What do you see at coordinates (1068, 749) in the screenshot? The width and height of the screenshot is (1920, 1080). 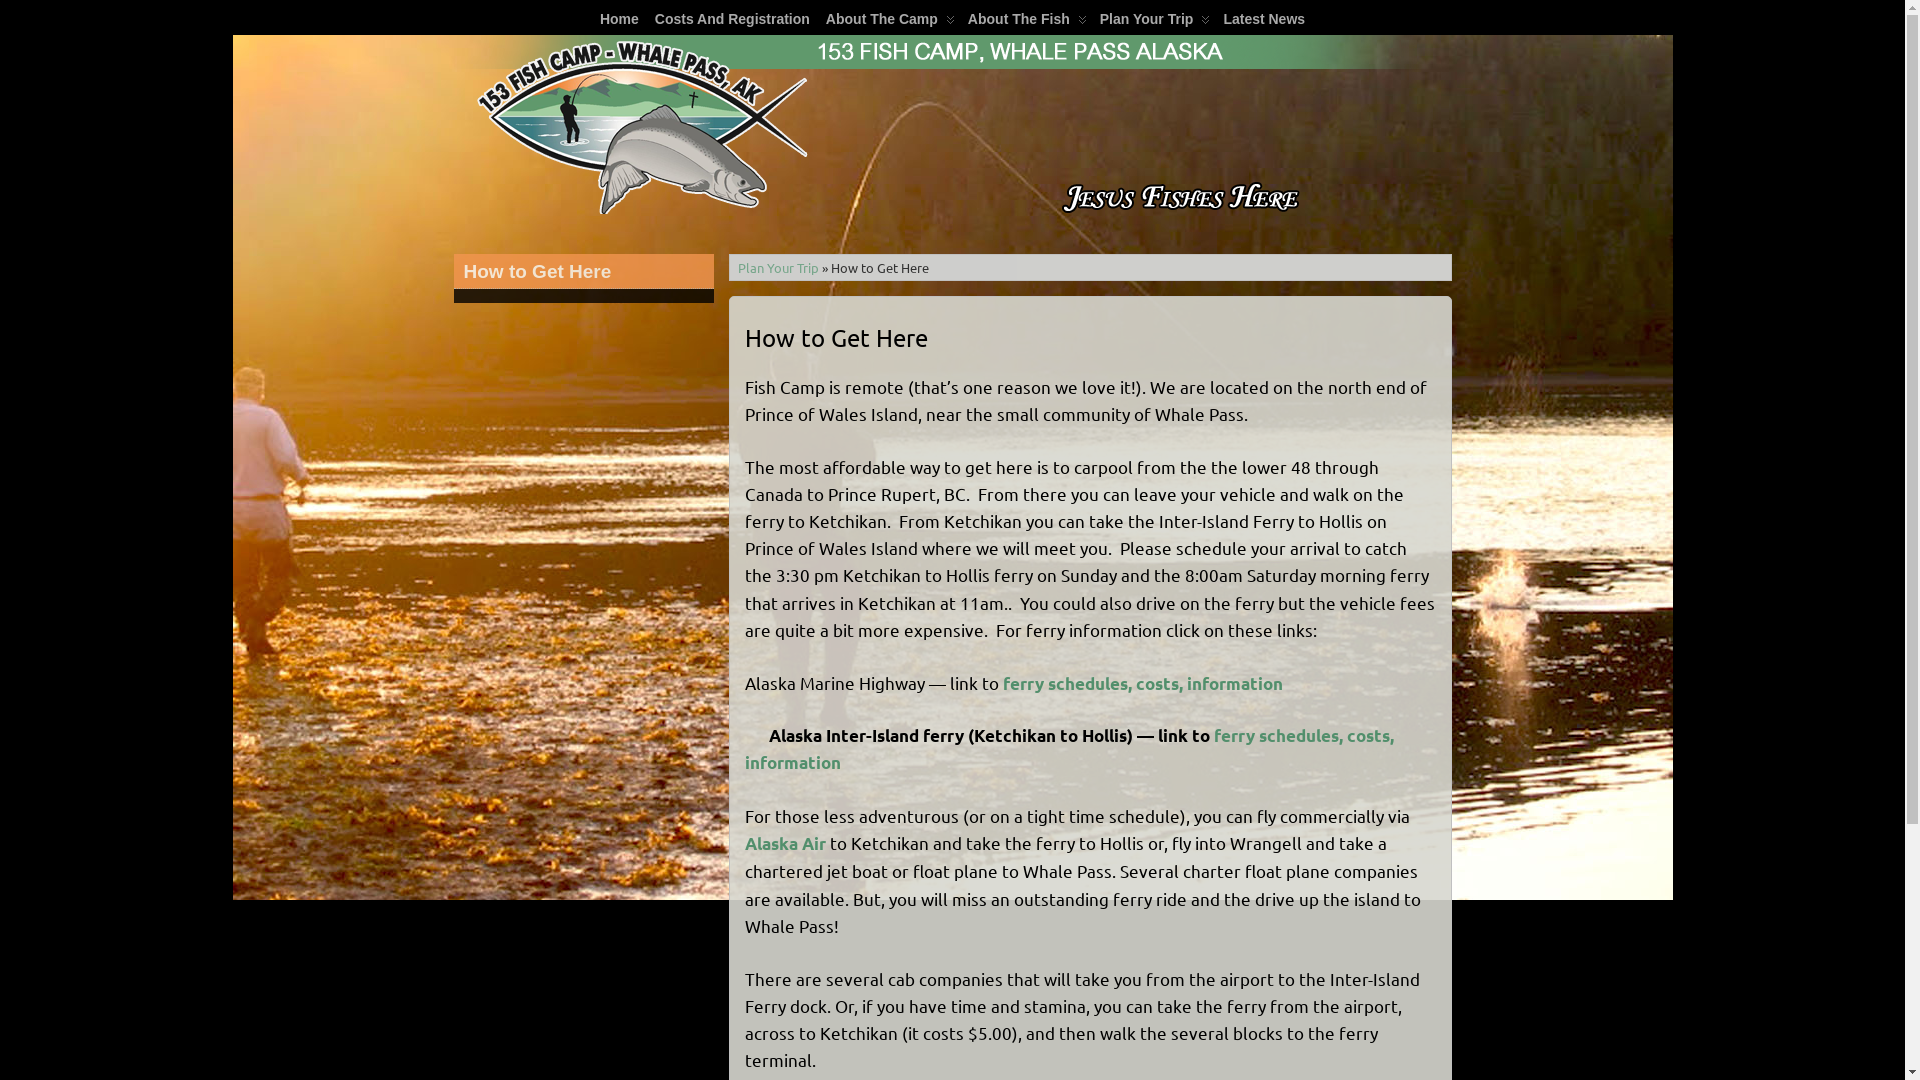 I see `ferry schedules, costs, information` at bounding box center [1068, 749].